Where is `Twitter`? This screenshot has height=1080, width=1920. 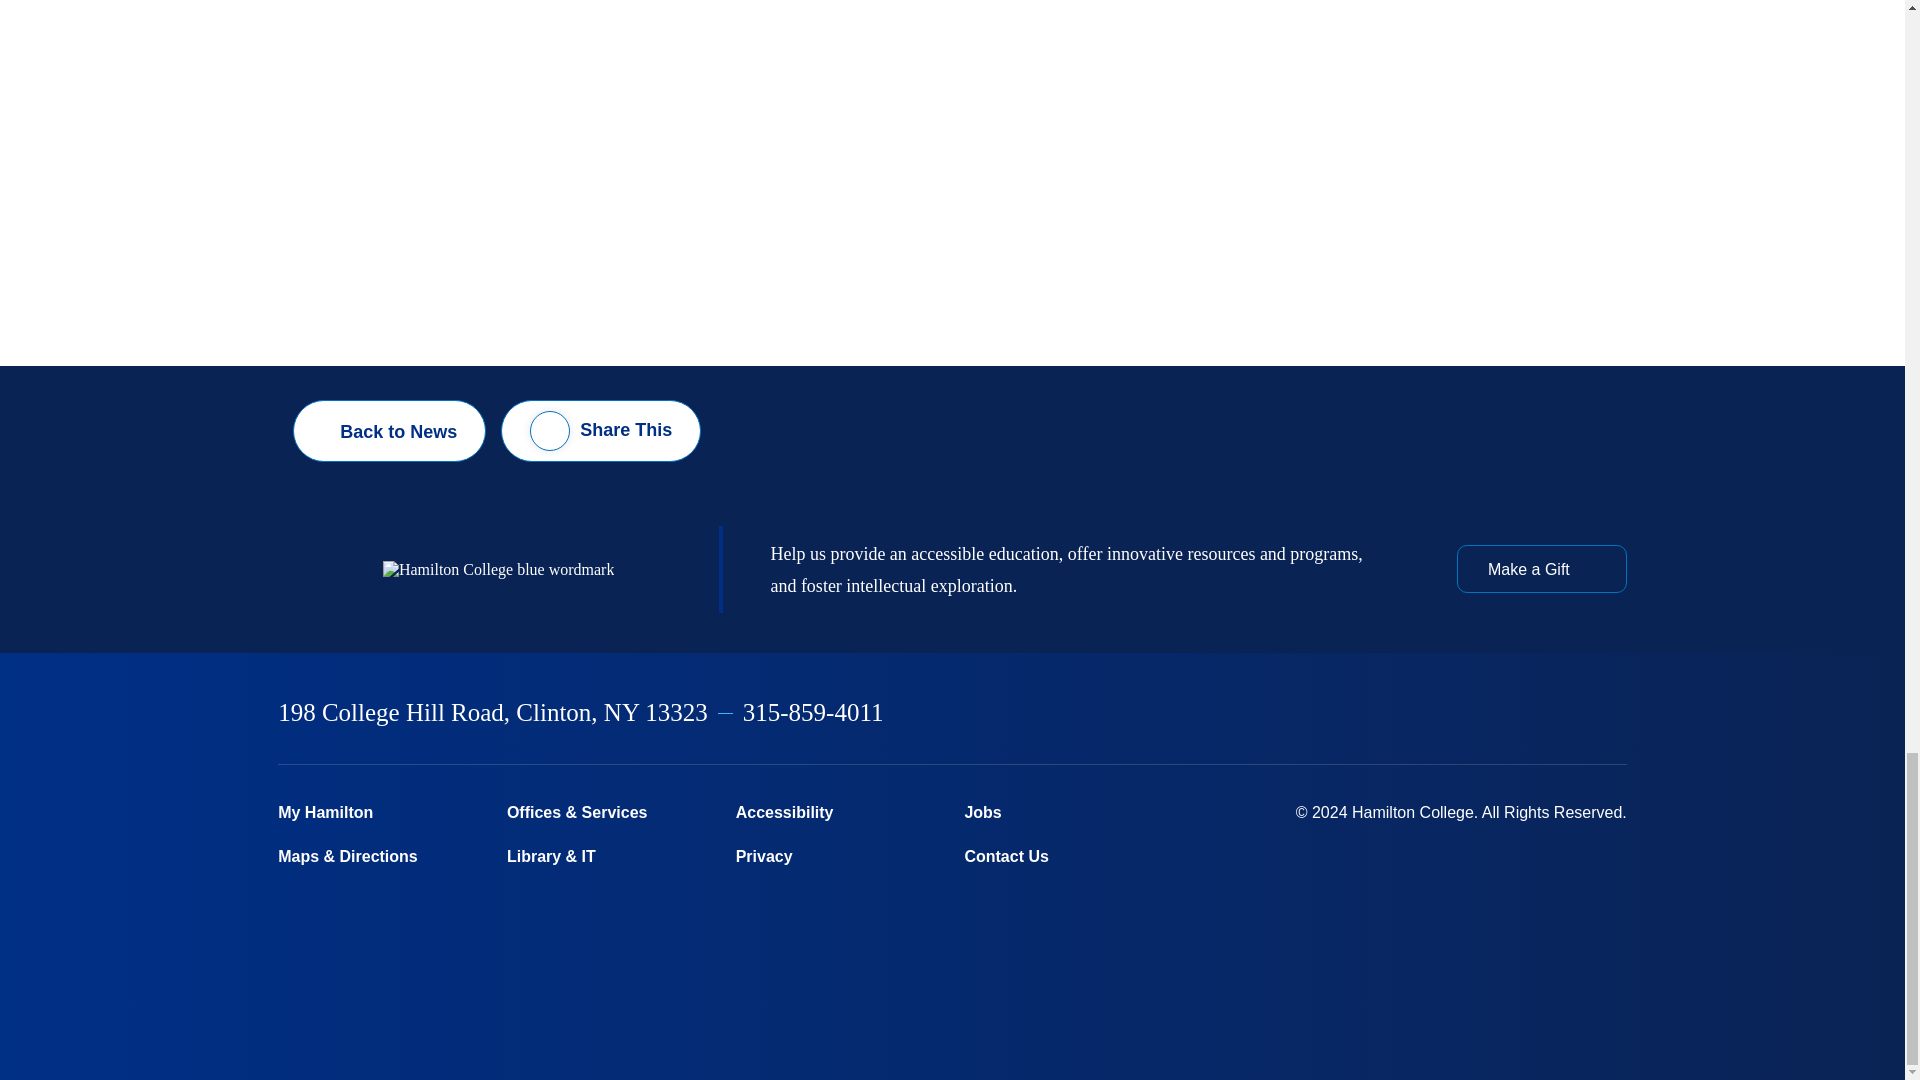
Twitter is located at coordinates (1410, 713).